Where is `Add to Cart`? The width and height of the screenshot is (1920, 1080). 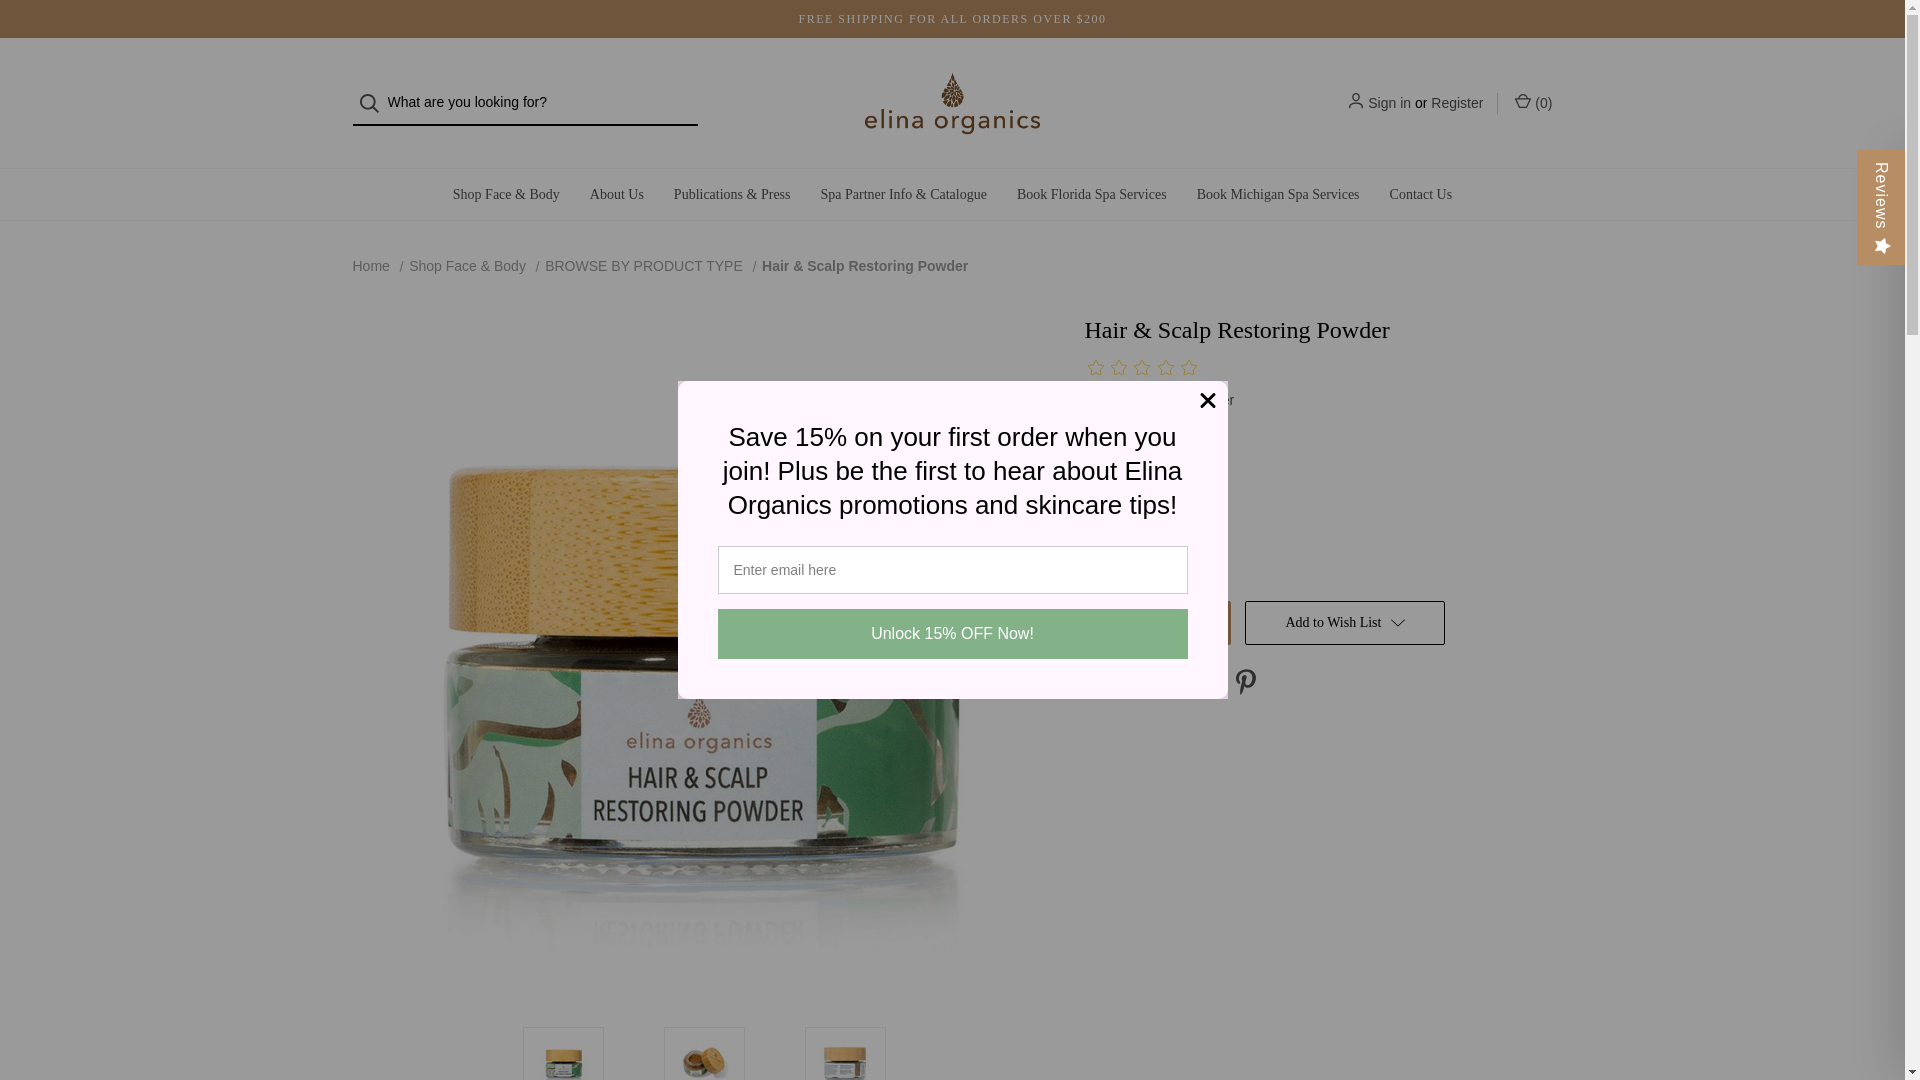 Add to Cart is located at coordinates (1157, 622).